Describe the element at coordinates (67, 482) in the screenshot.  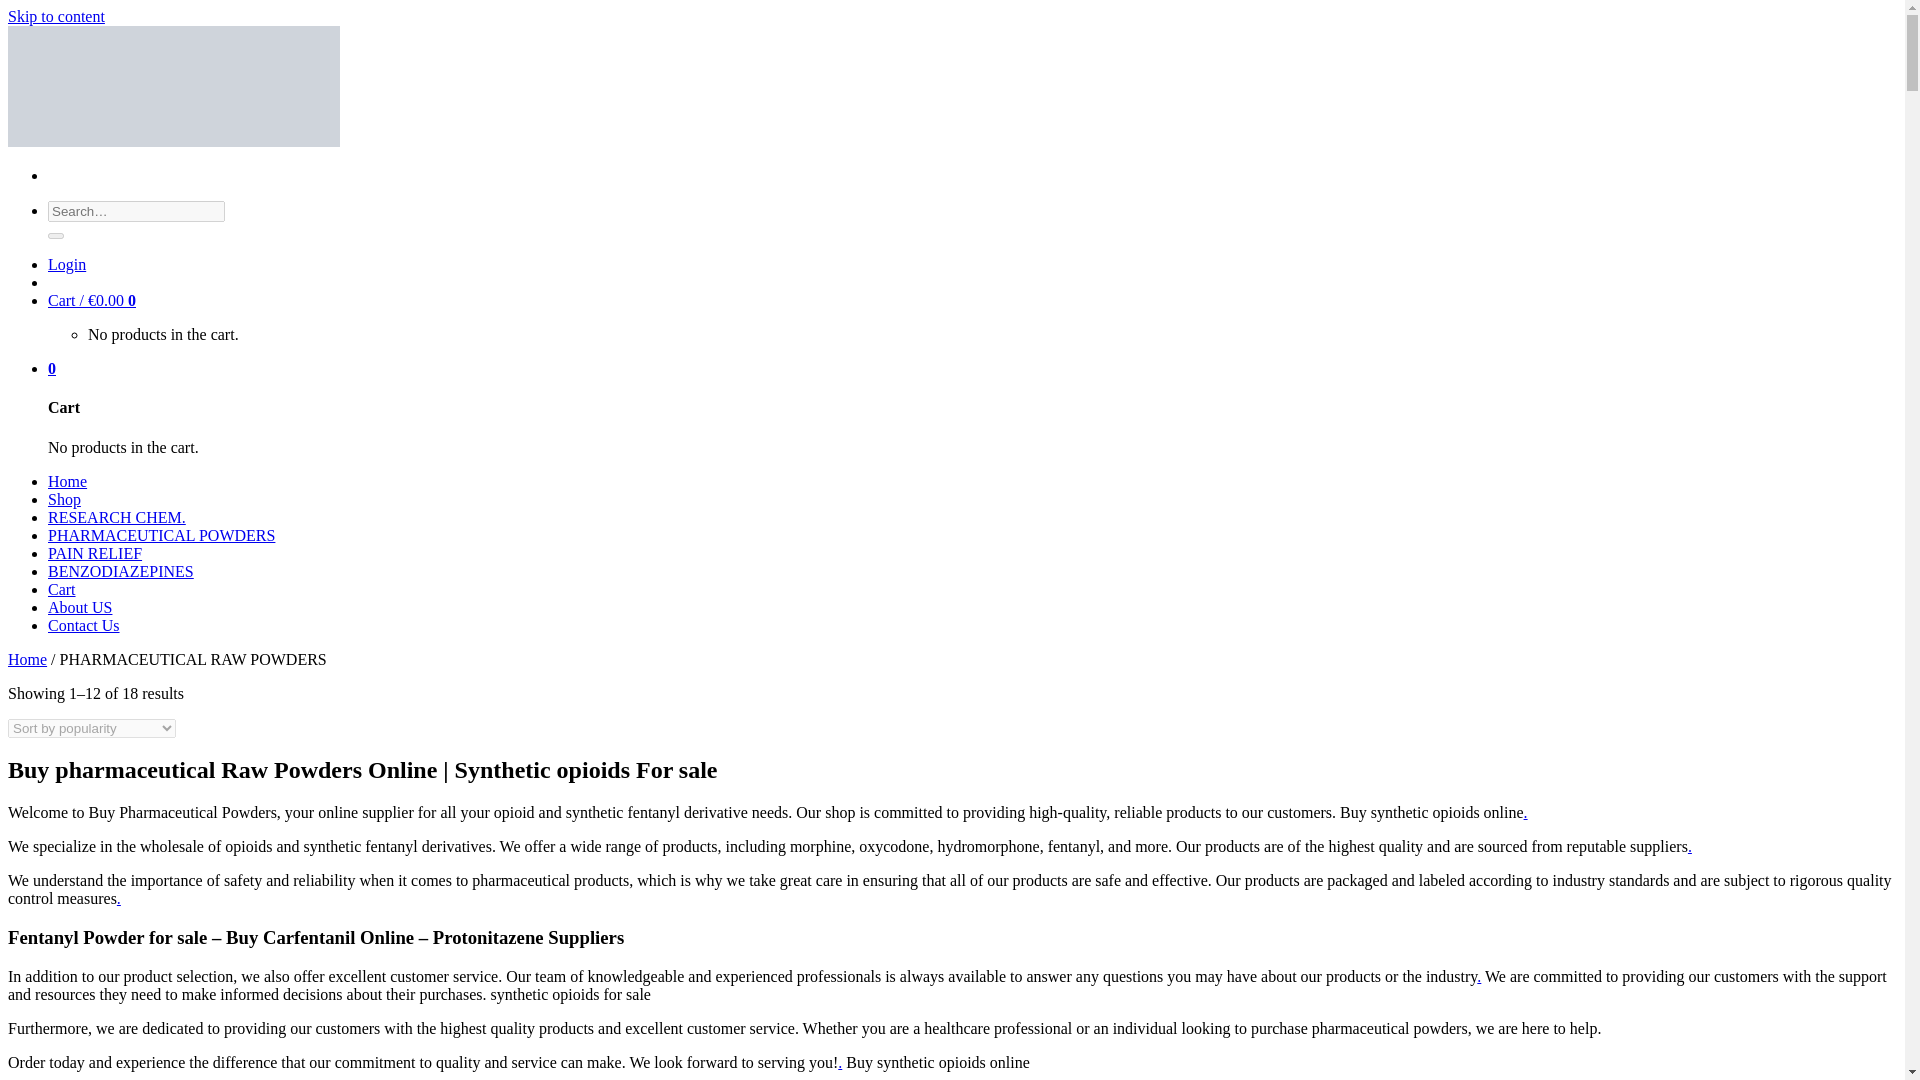
I see `Home` at that location.